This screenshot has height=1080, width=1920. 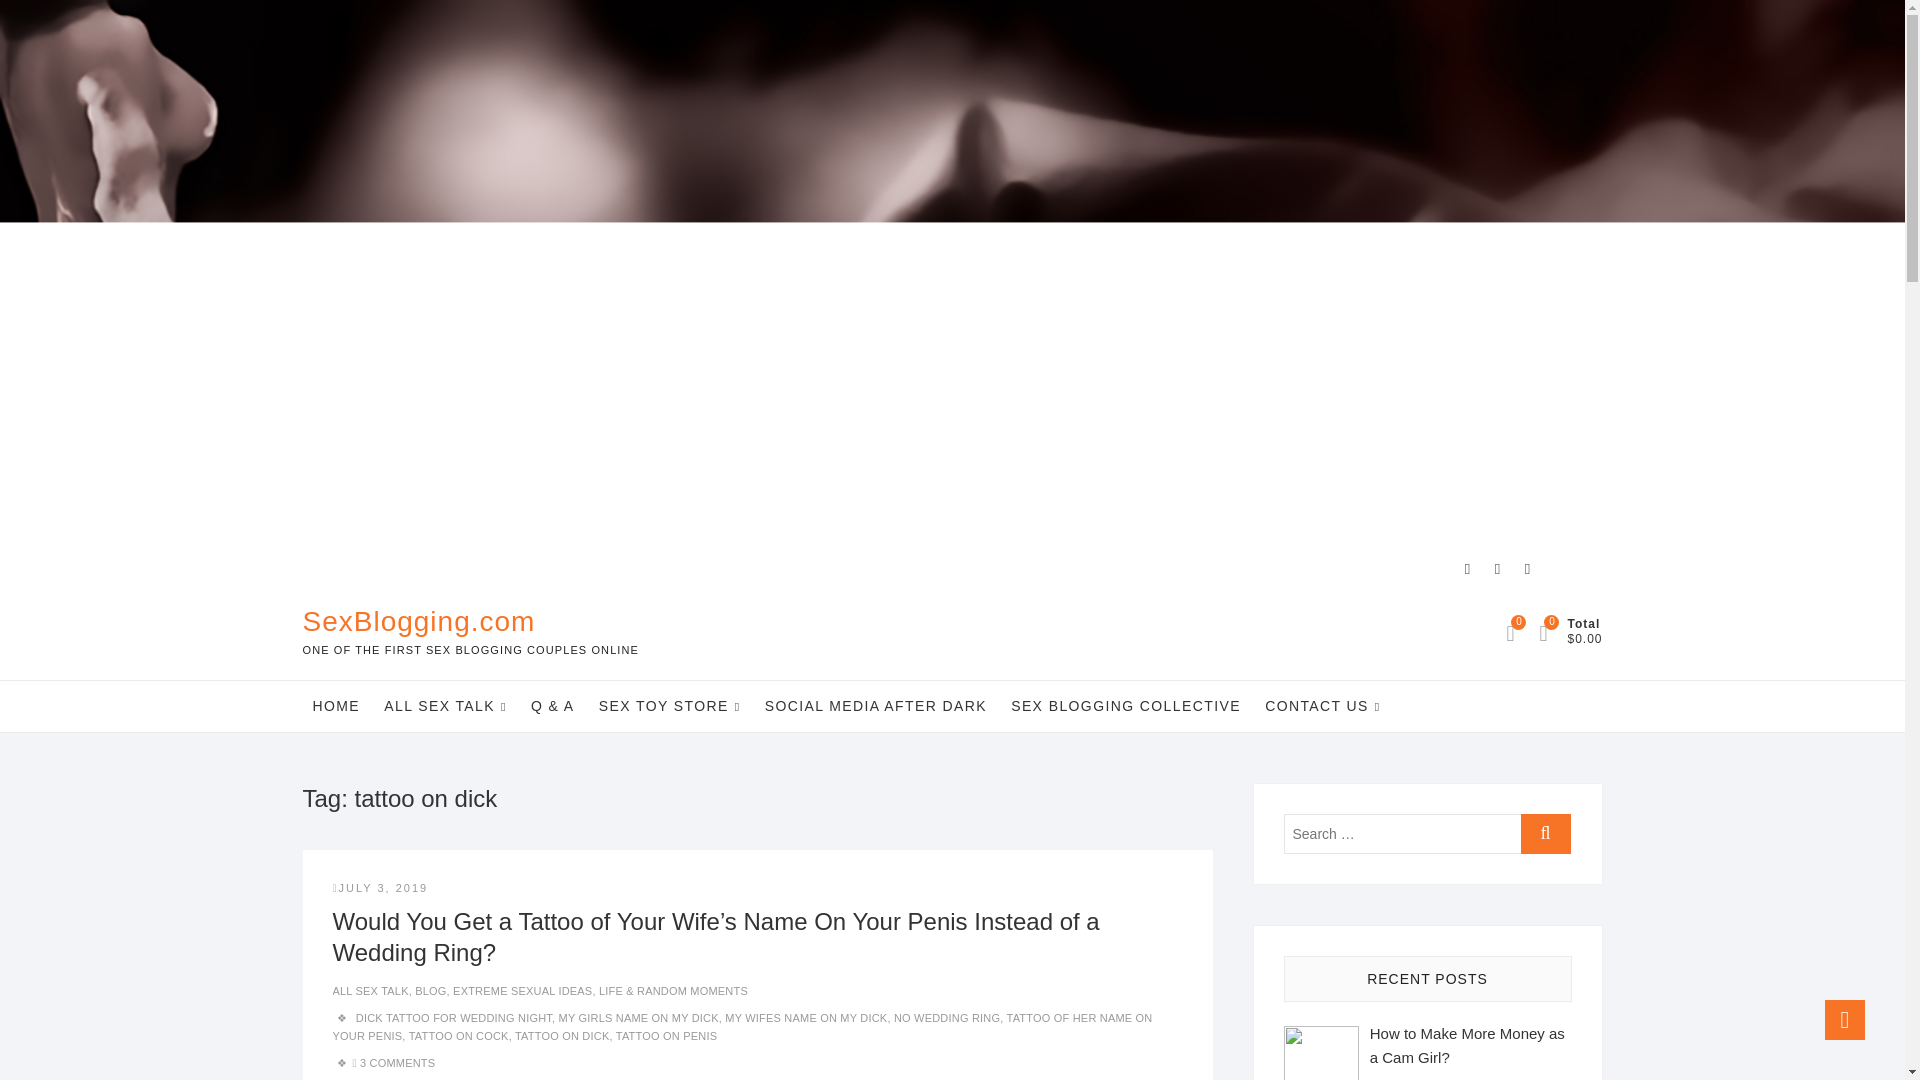 I want to click on CouplesRTs, so click(x=1526, y=569).